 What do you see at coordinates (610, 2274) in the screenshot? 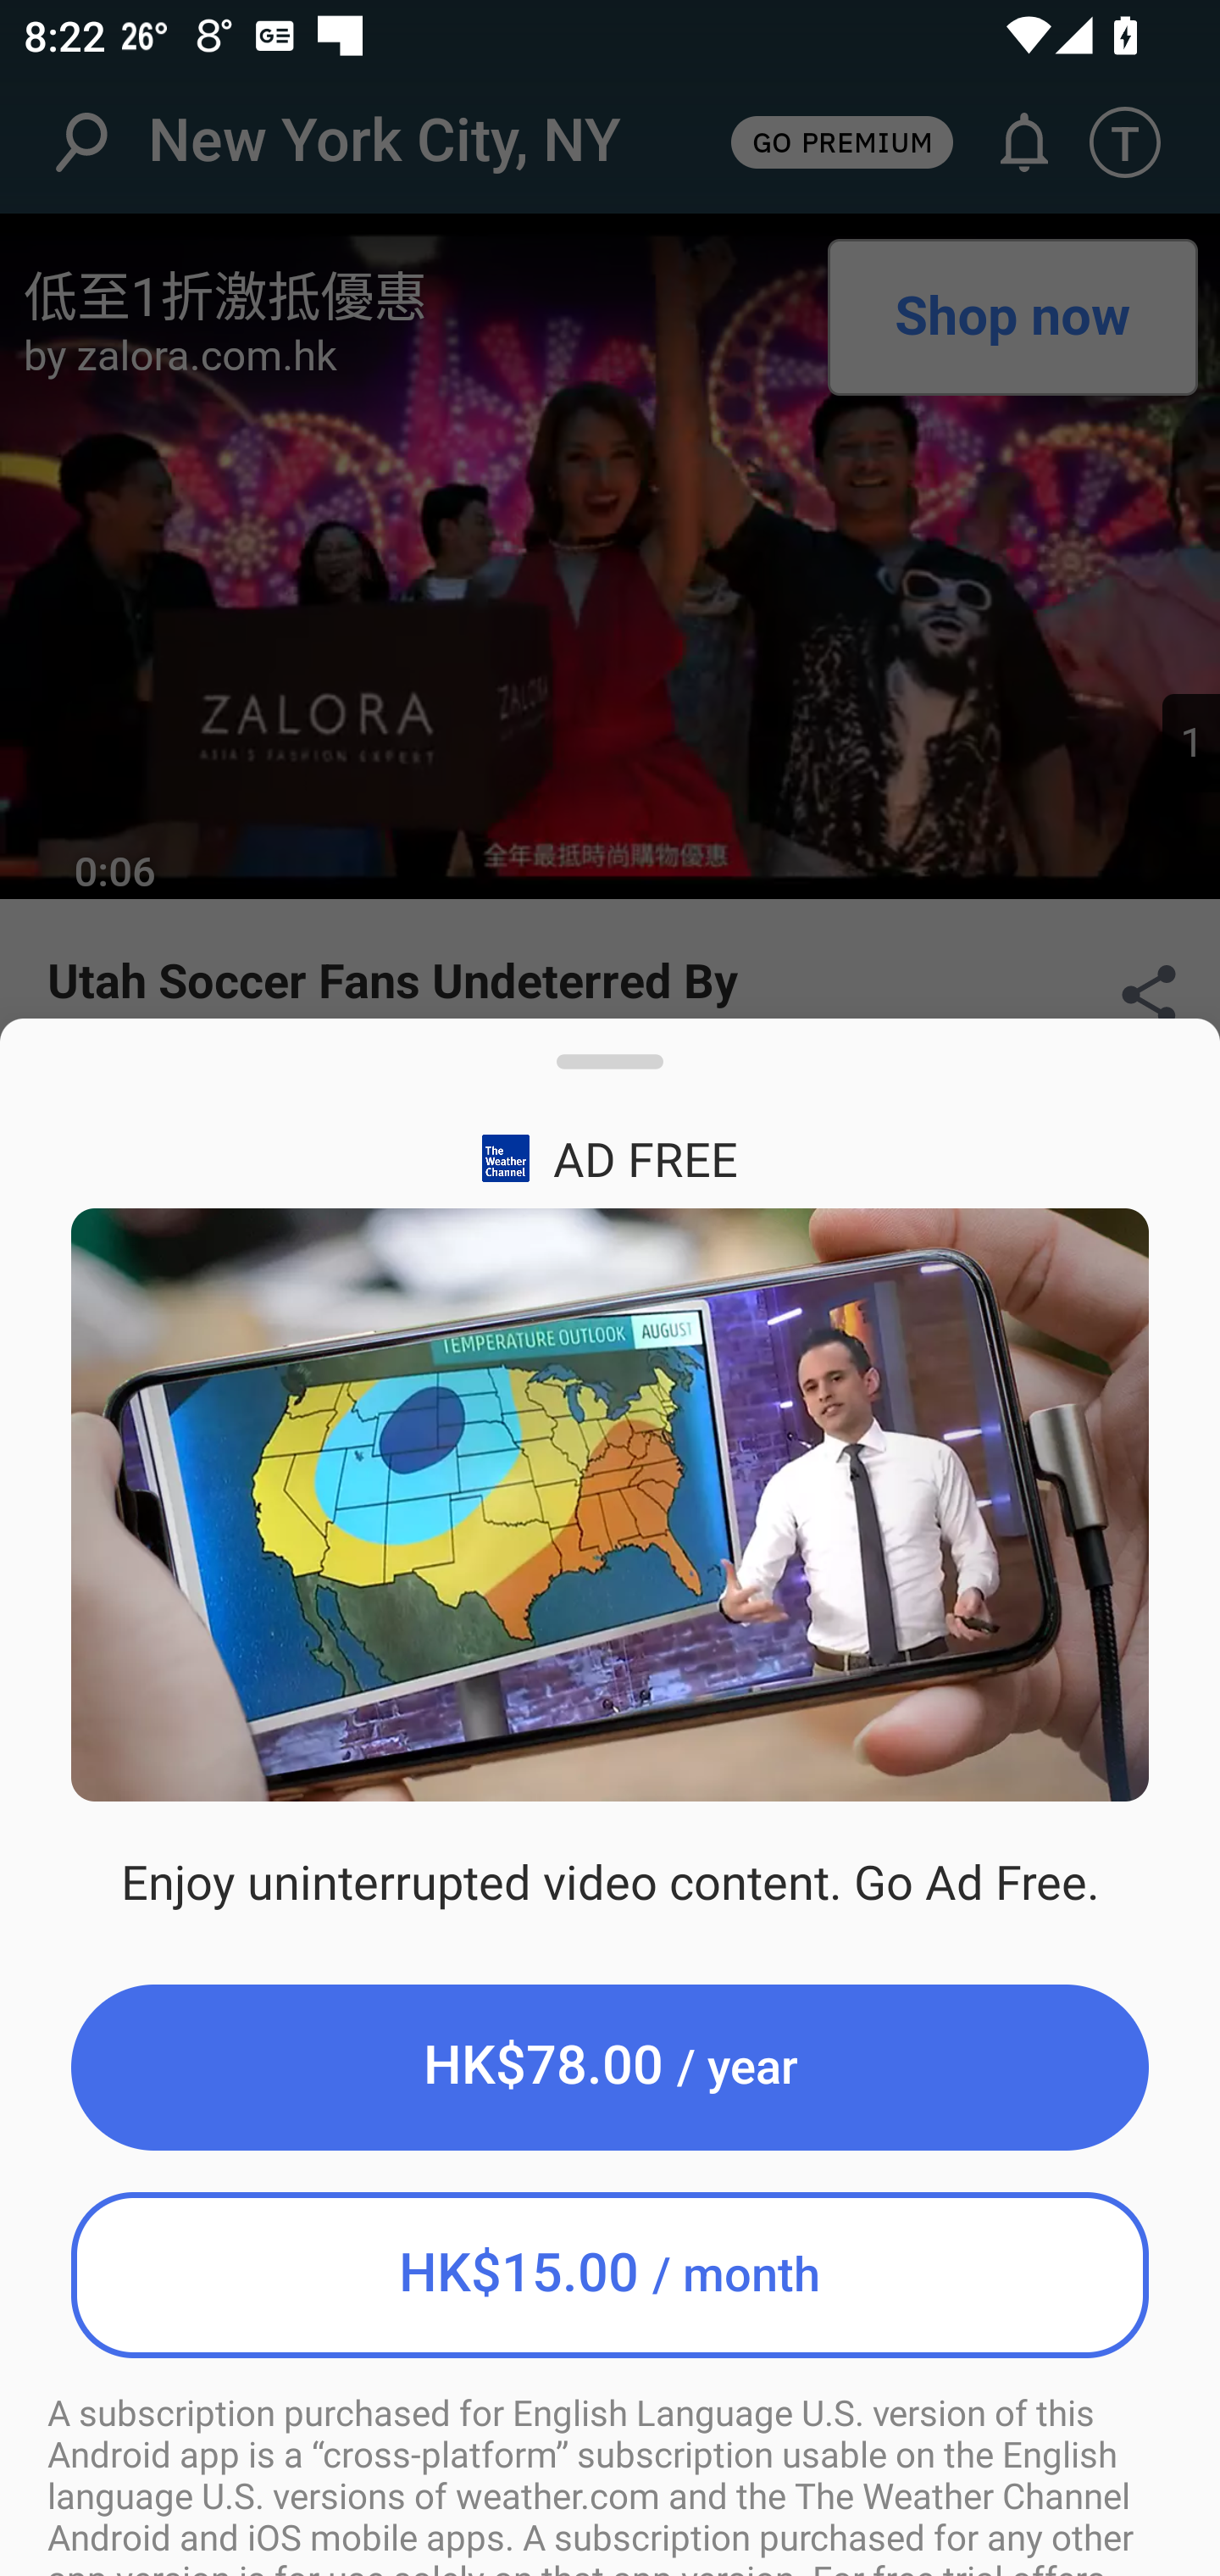
I see `HK$15.00 / month` at bounding box center [610, 2274].